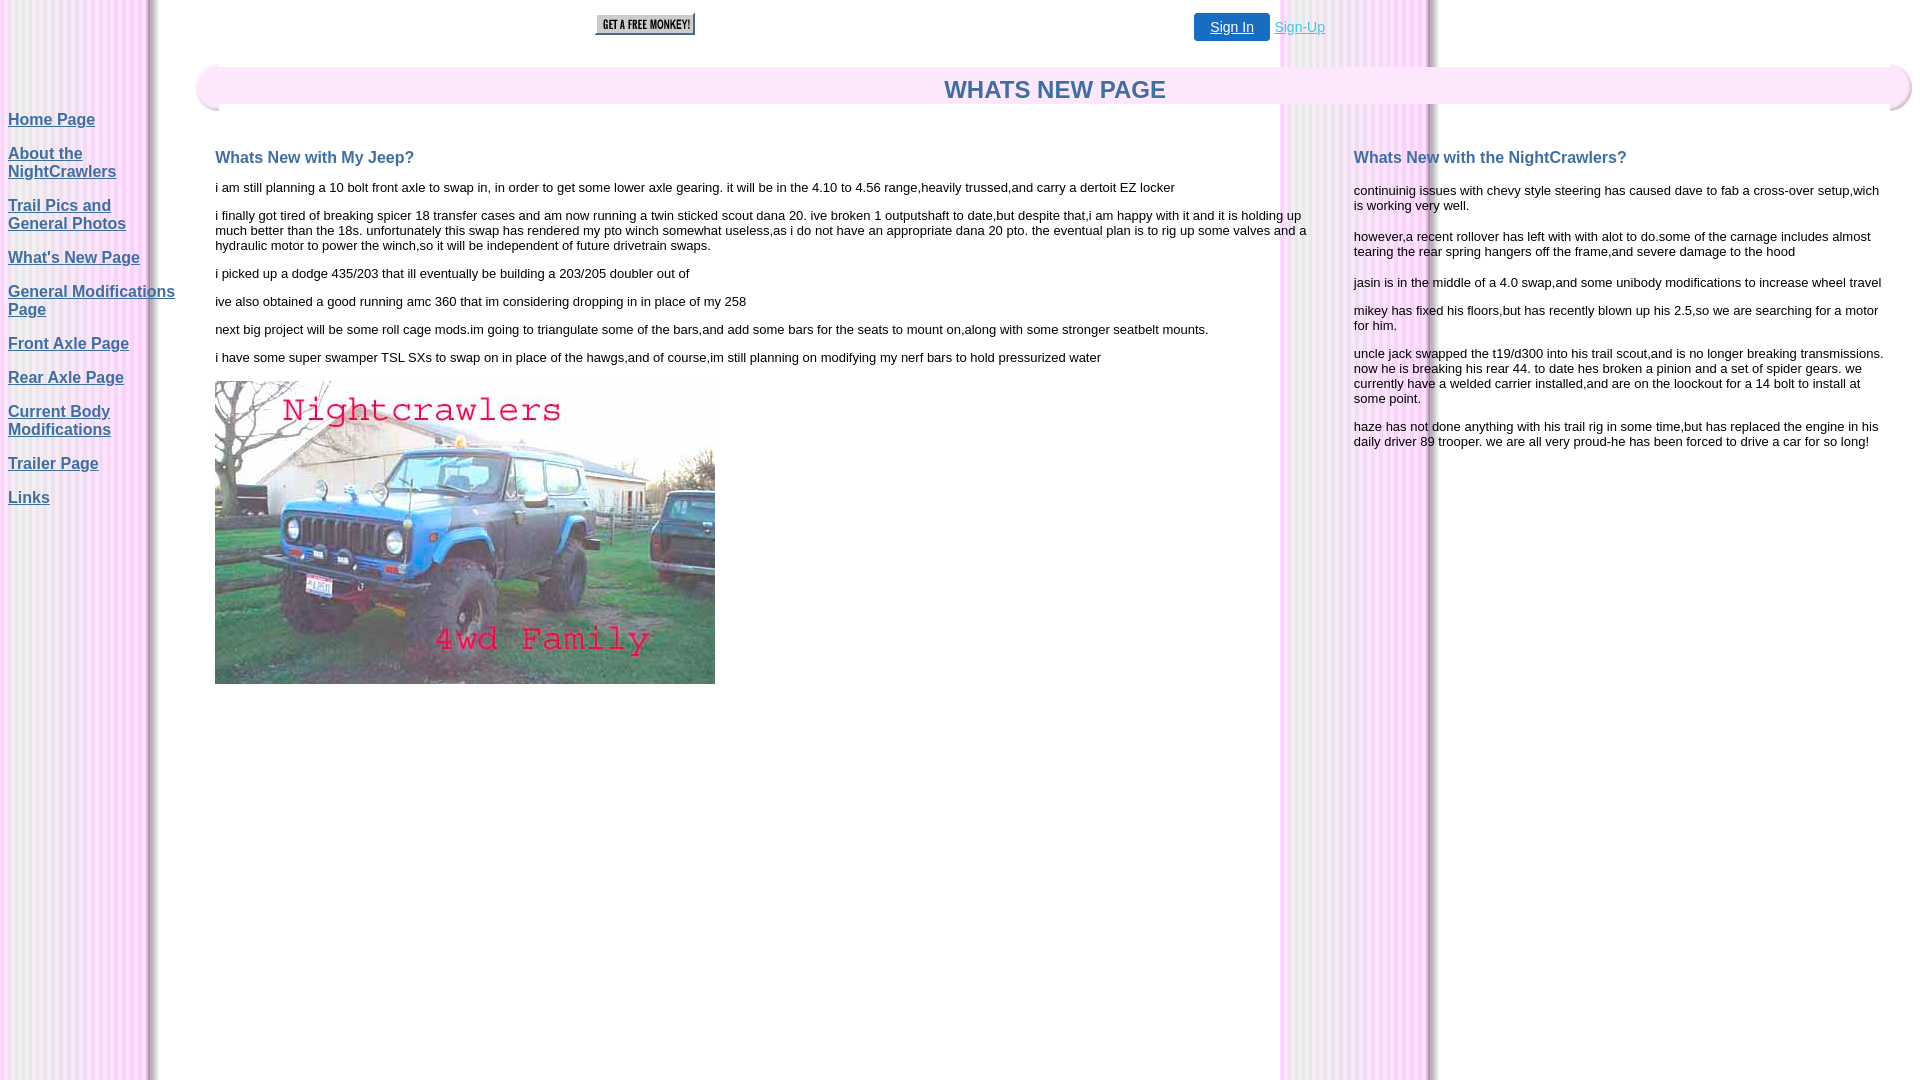  I want to click on Trailer Page, so click(54, 464).